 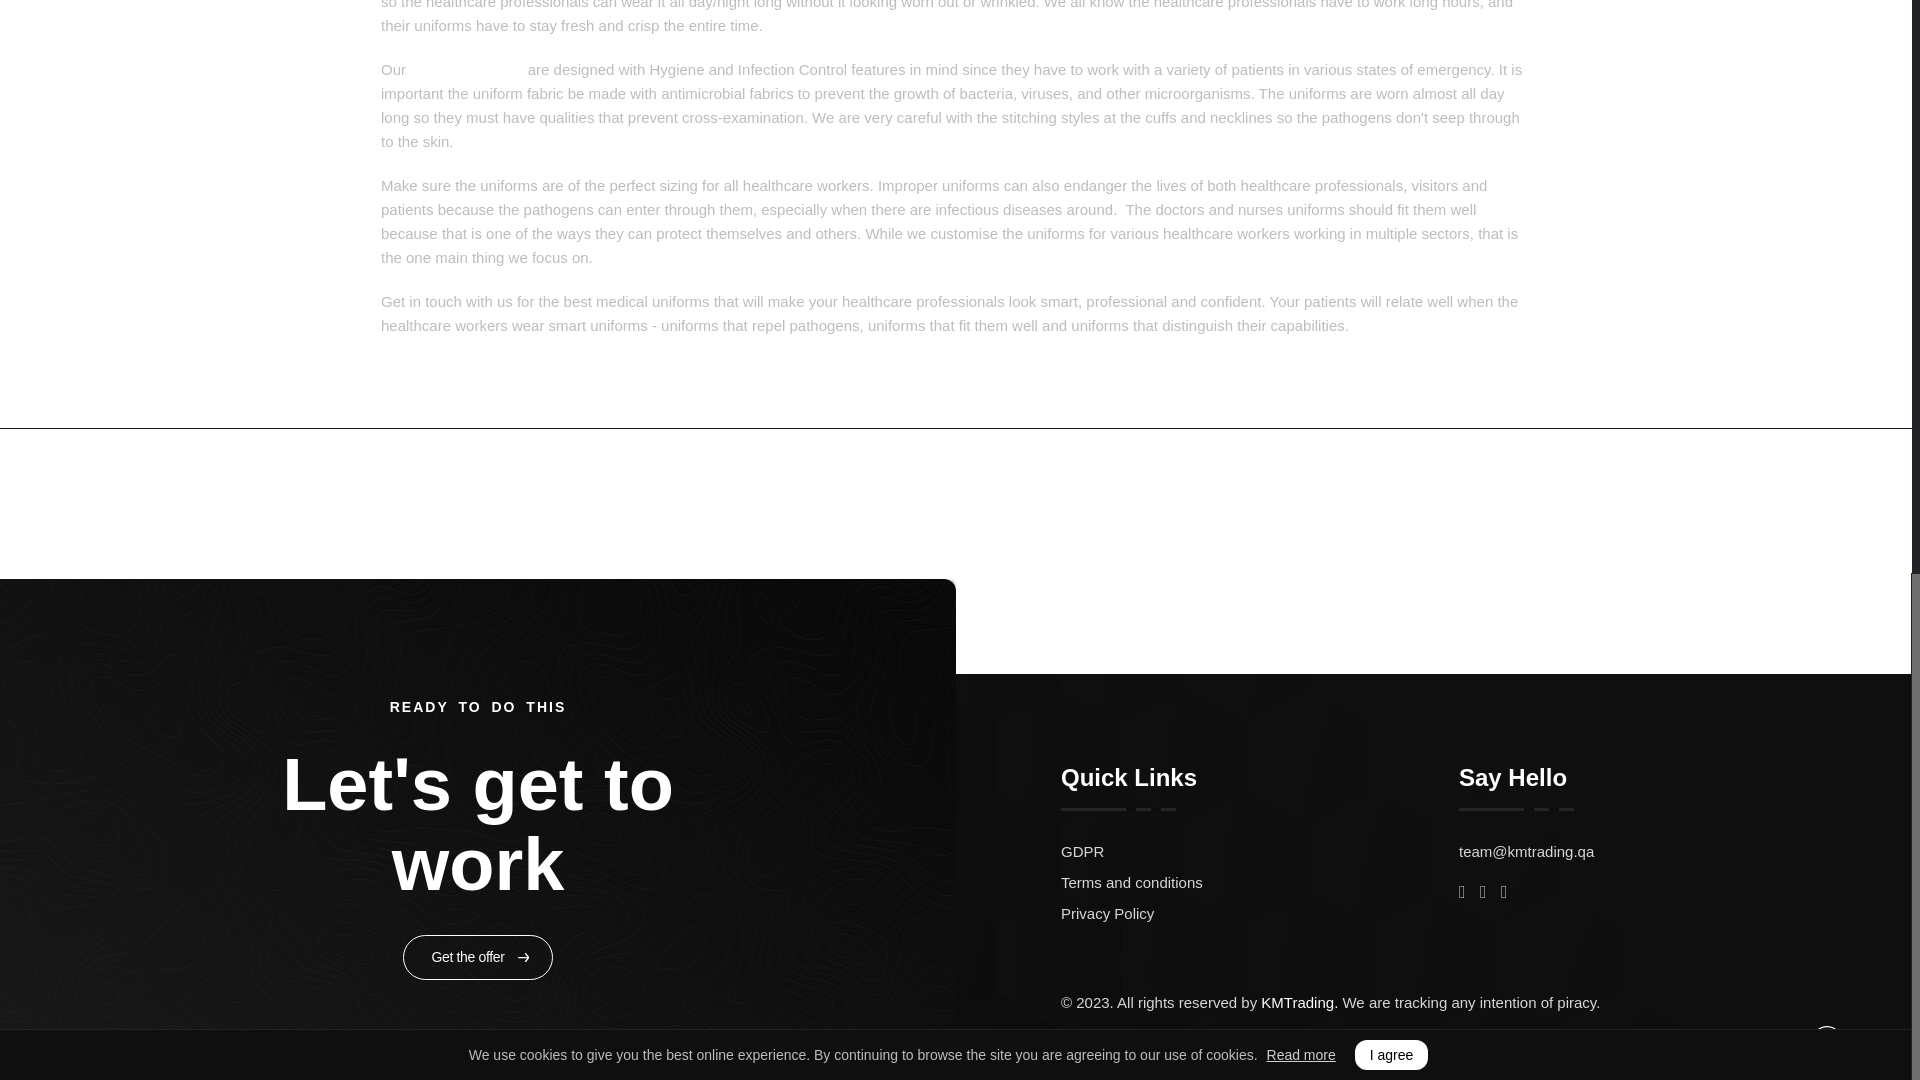 What do you see at coordinates (466, 68) in the screenshot?
I see `medical uniforms` at bounding box center [466, 68].